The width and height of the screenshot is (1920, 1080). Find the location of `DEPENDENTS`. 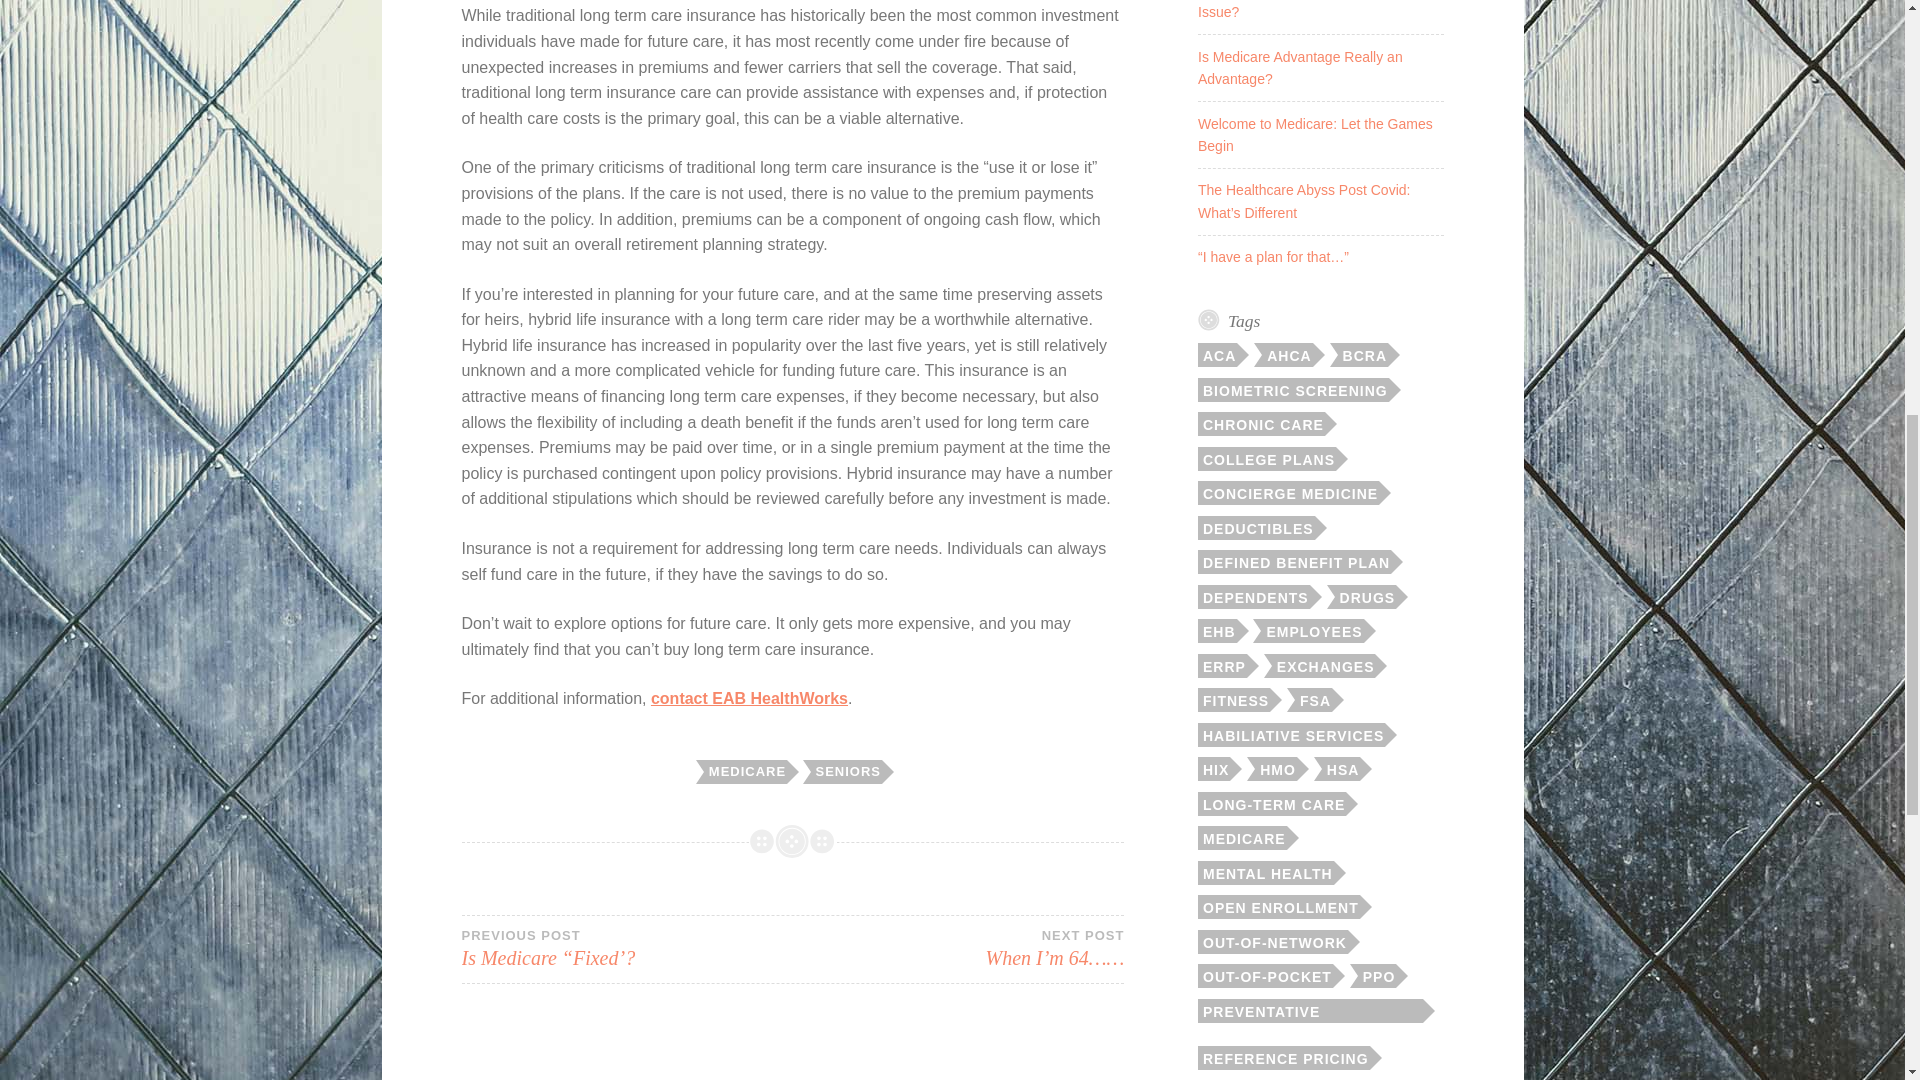

DEPENDENTS is located at coordinates (1254, 597).